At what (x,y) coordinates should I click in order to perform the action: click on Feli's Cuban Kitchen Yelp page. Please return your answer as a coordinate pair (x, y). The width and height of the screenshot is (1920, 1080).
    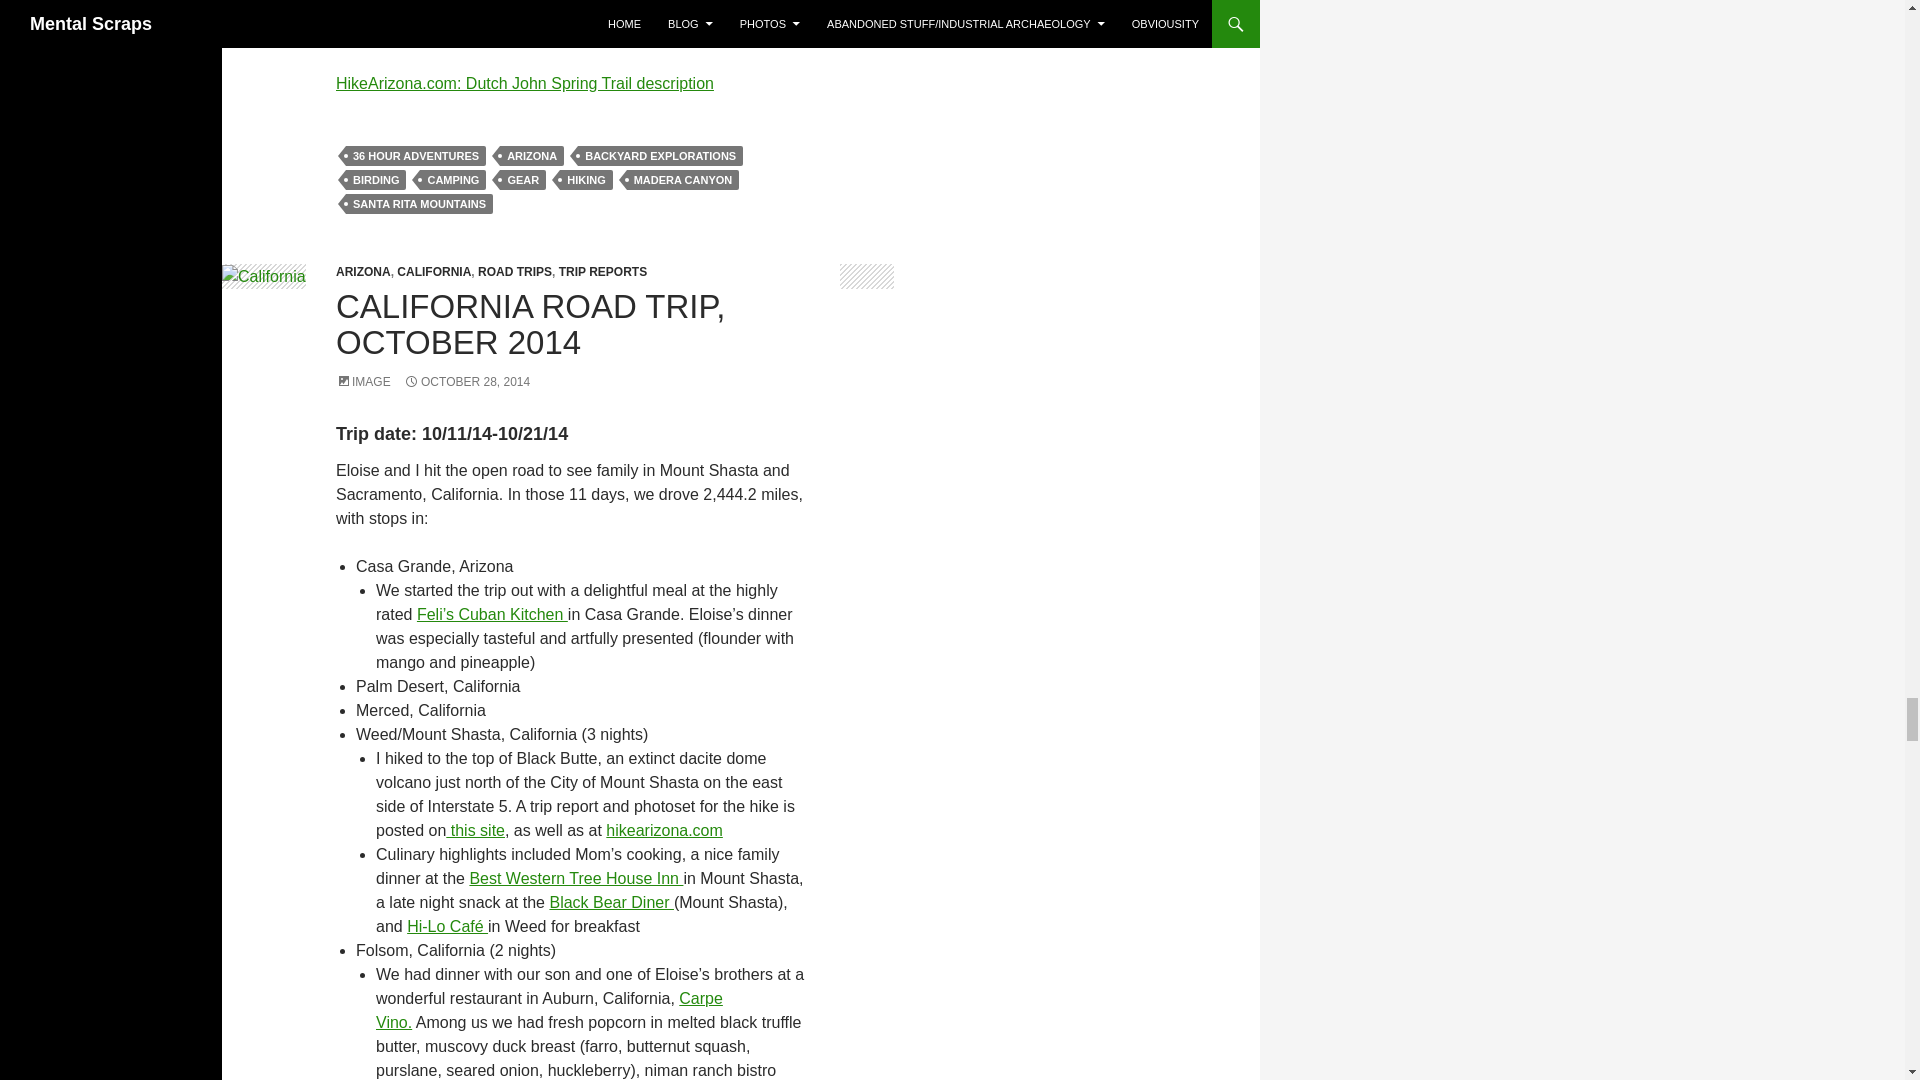
    Looking at the image, I should click on (492, 614).